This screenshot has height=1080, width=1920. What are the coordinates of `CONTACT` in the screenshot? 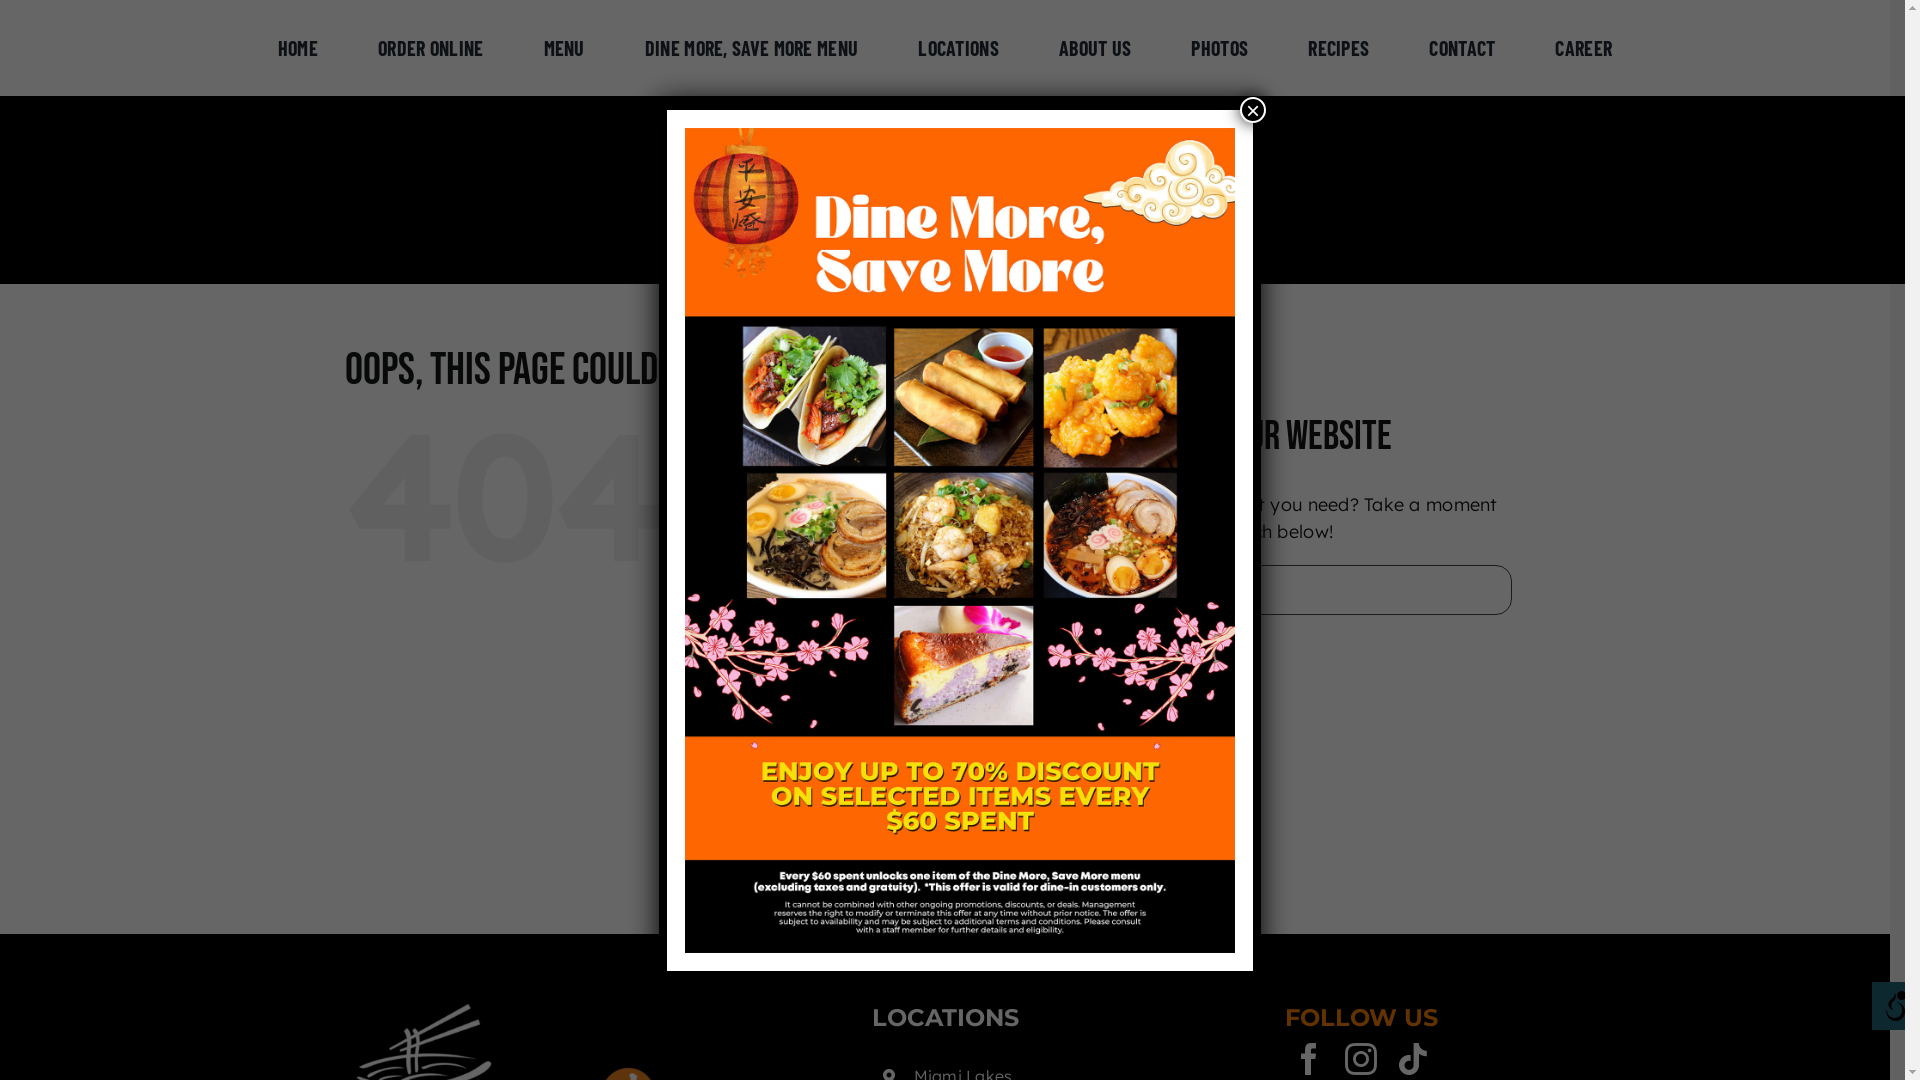 It's located at (1462, 48).